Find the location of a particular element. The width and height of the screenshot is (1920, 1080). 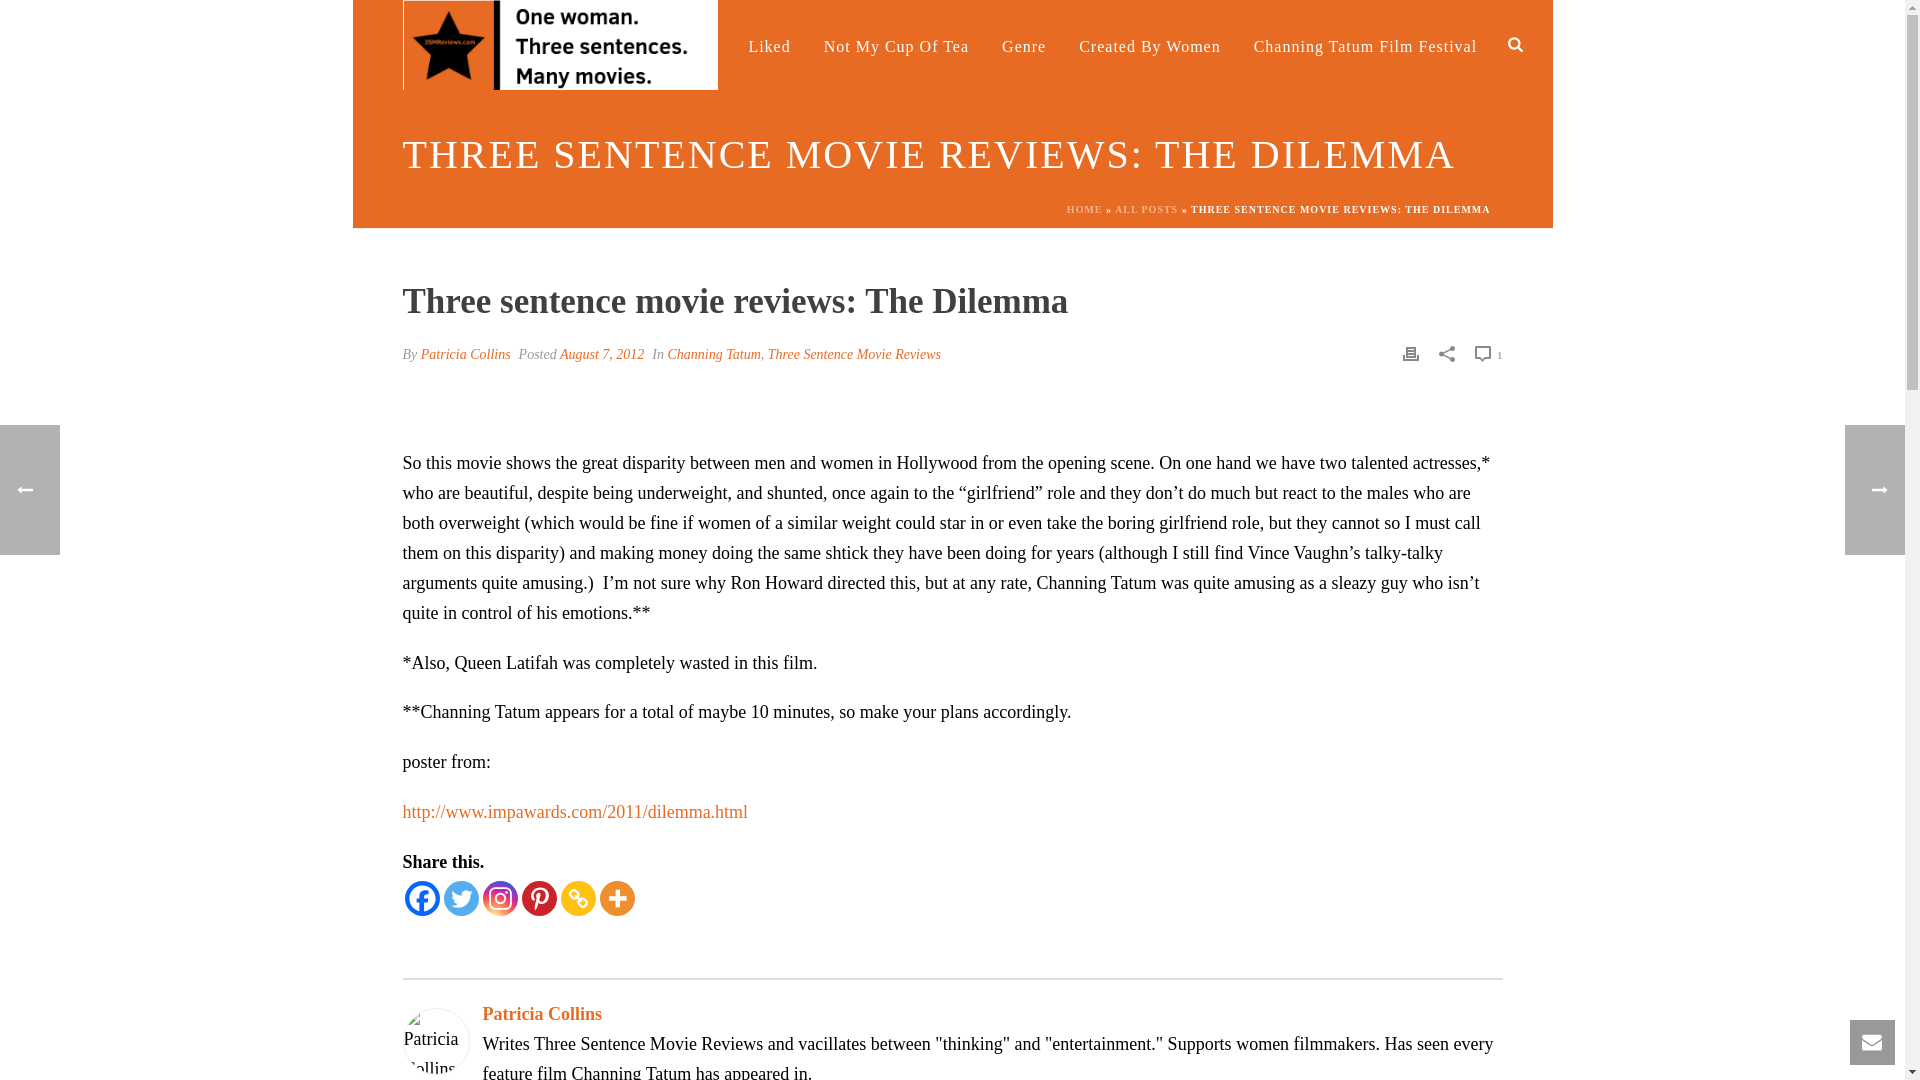

Not My Cup Of Tea is located at coordinates (896, 44).